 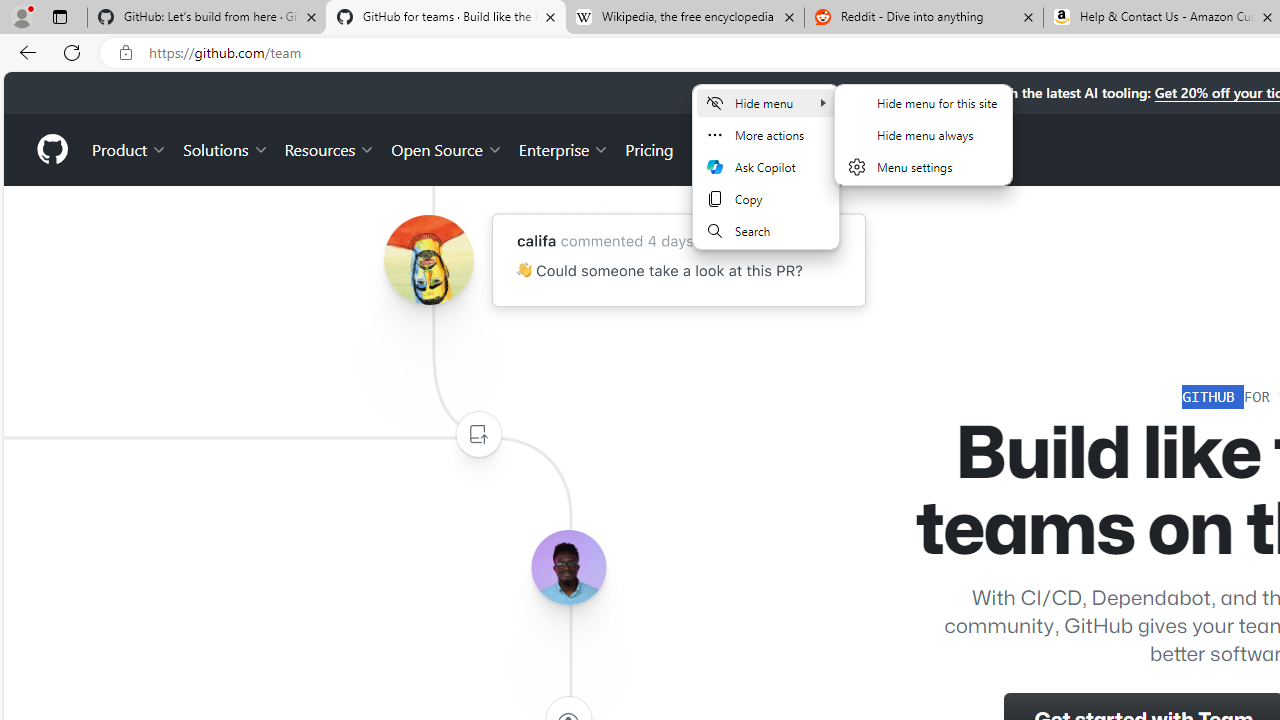 I want to click on Hide menu, so click(x=923, y=146).